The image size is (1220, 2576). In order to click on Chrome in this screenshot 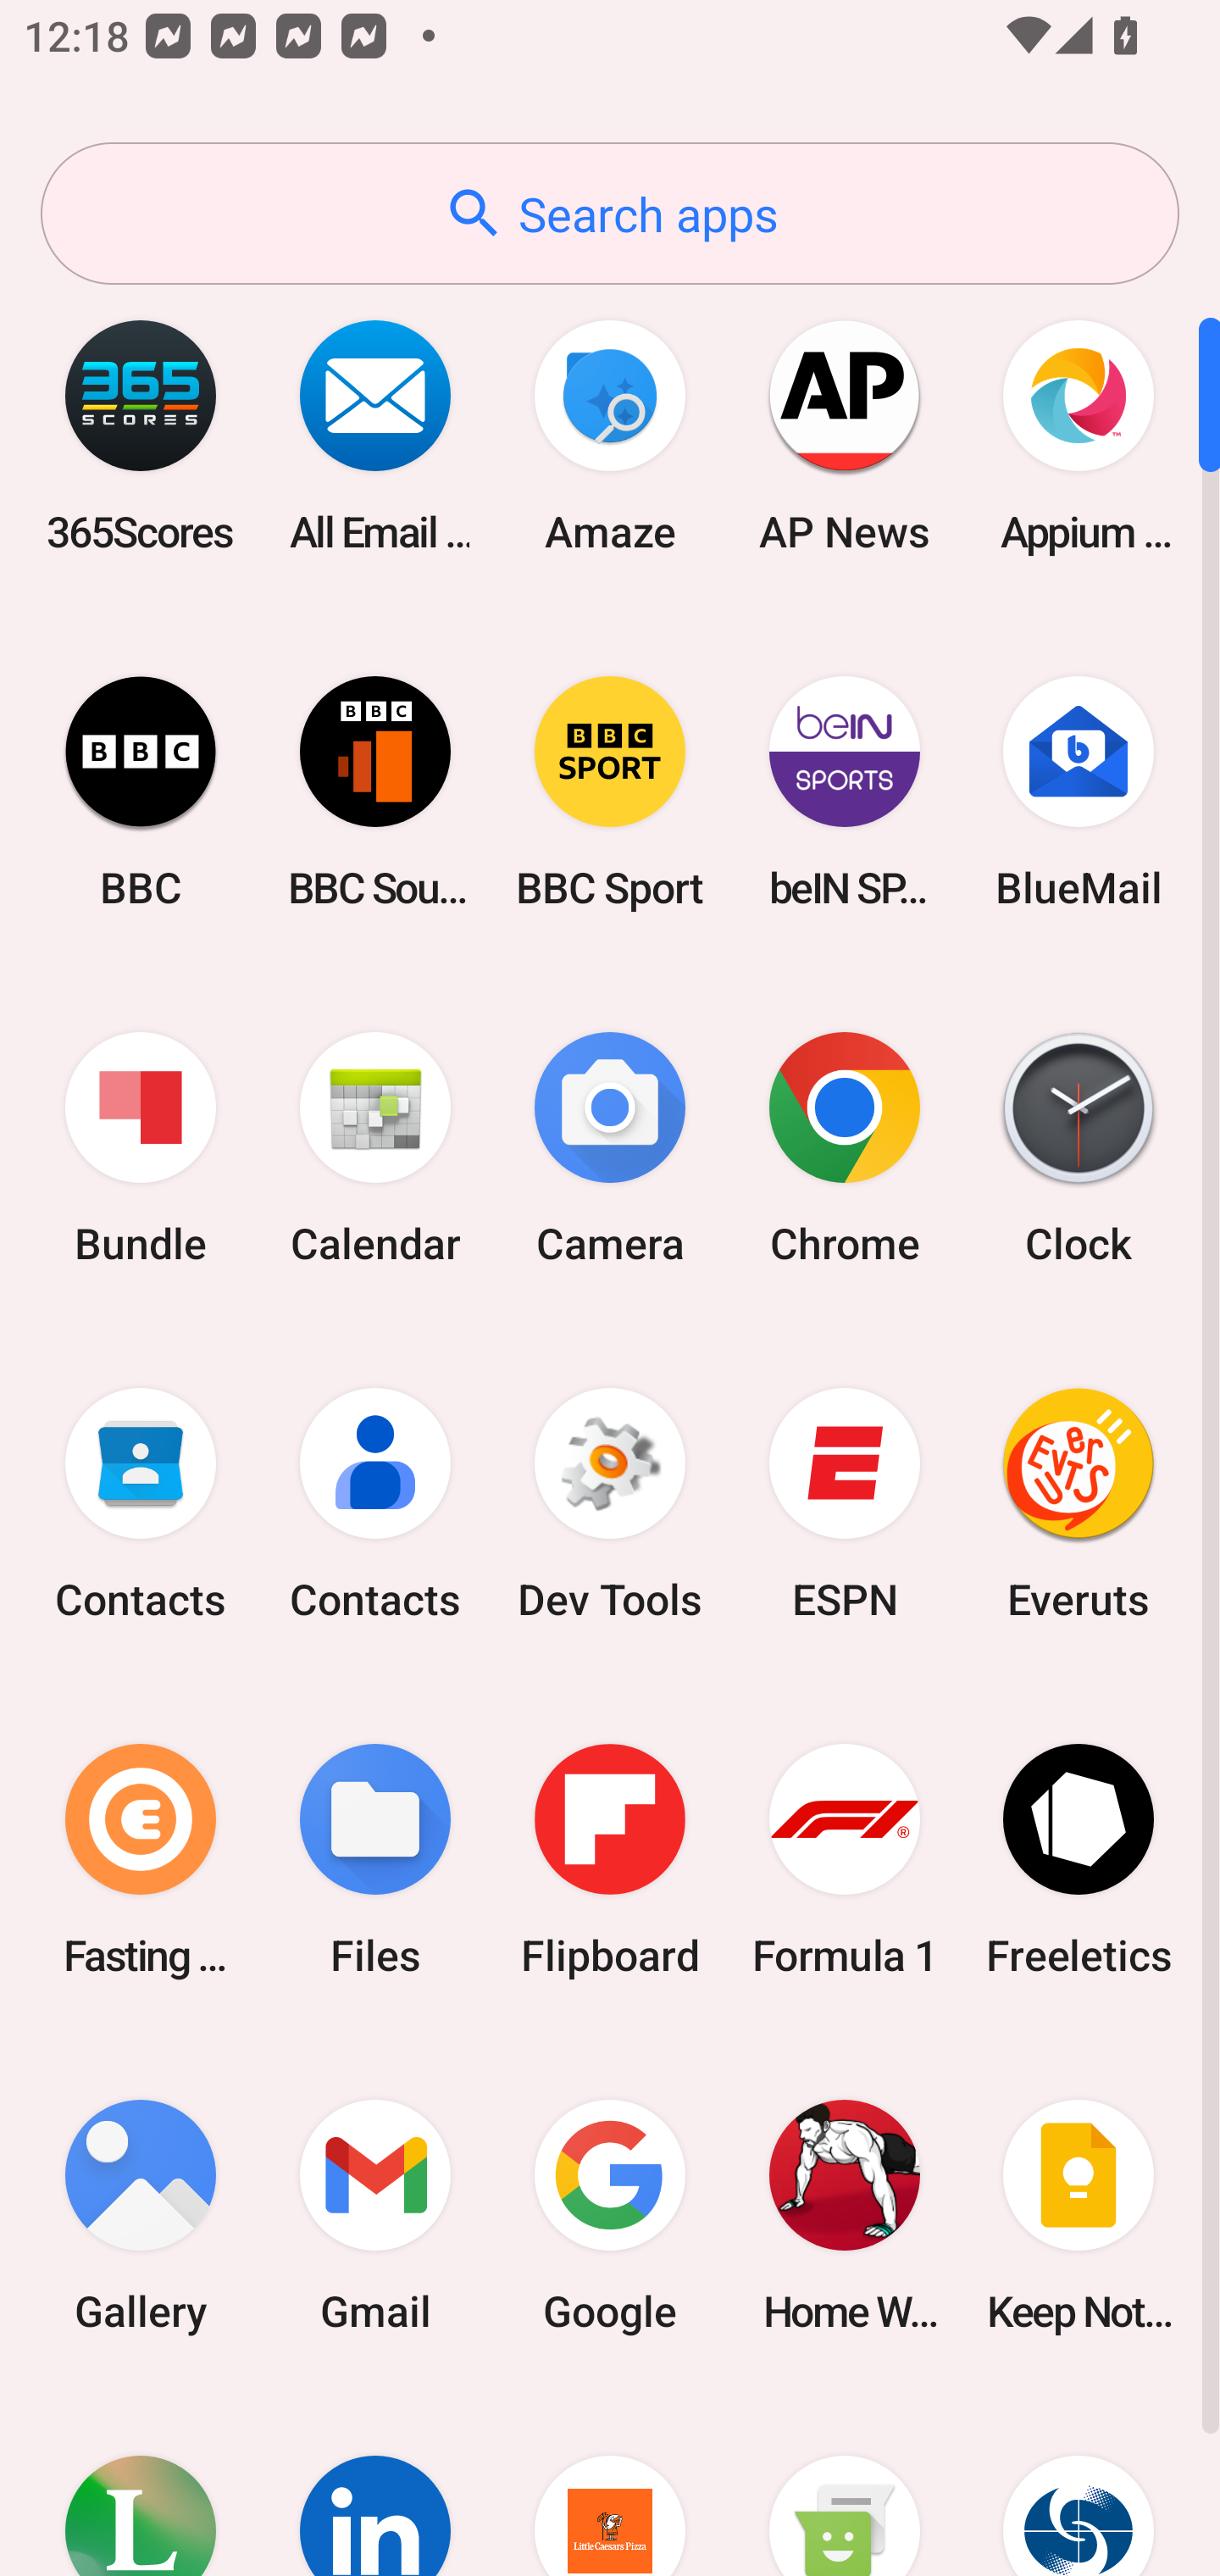, I will do `click(844, 1149)`.